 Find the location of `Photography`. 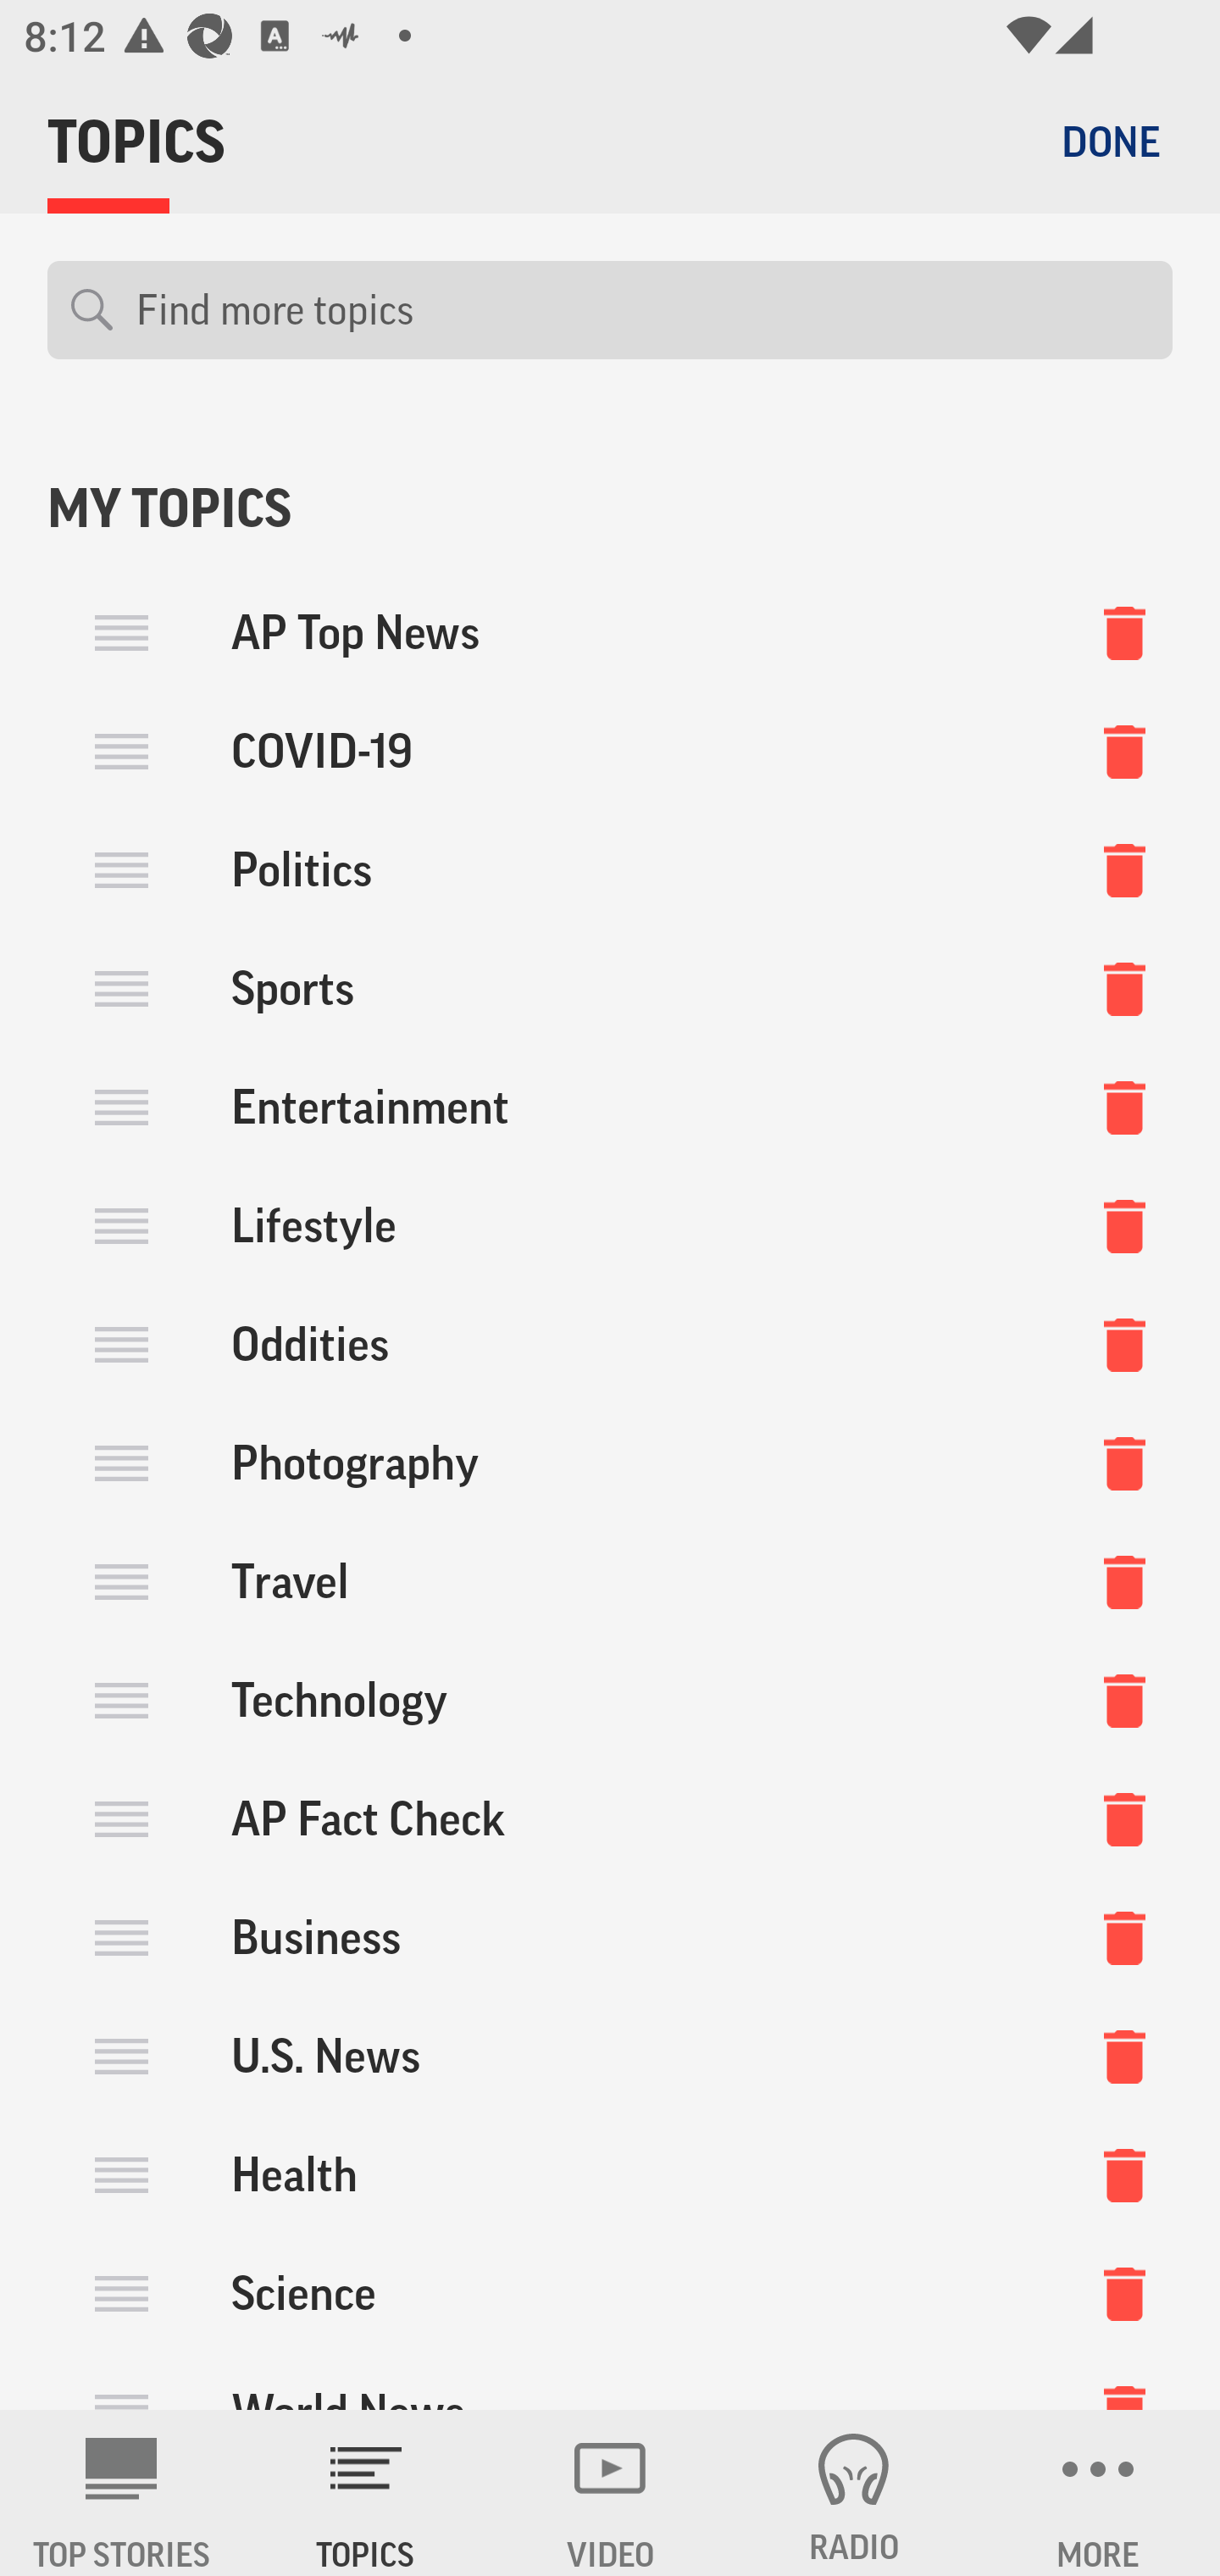

Photography is located at coordinates (610, 1463).